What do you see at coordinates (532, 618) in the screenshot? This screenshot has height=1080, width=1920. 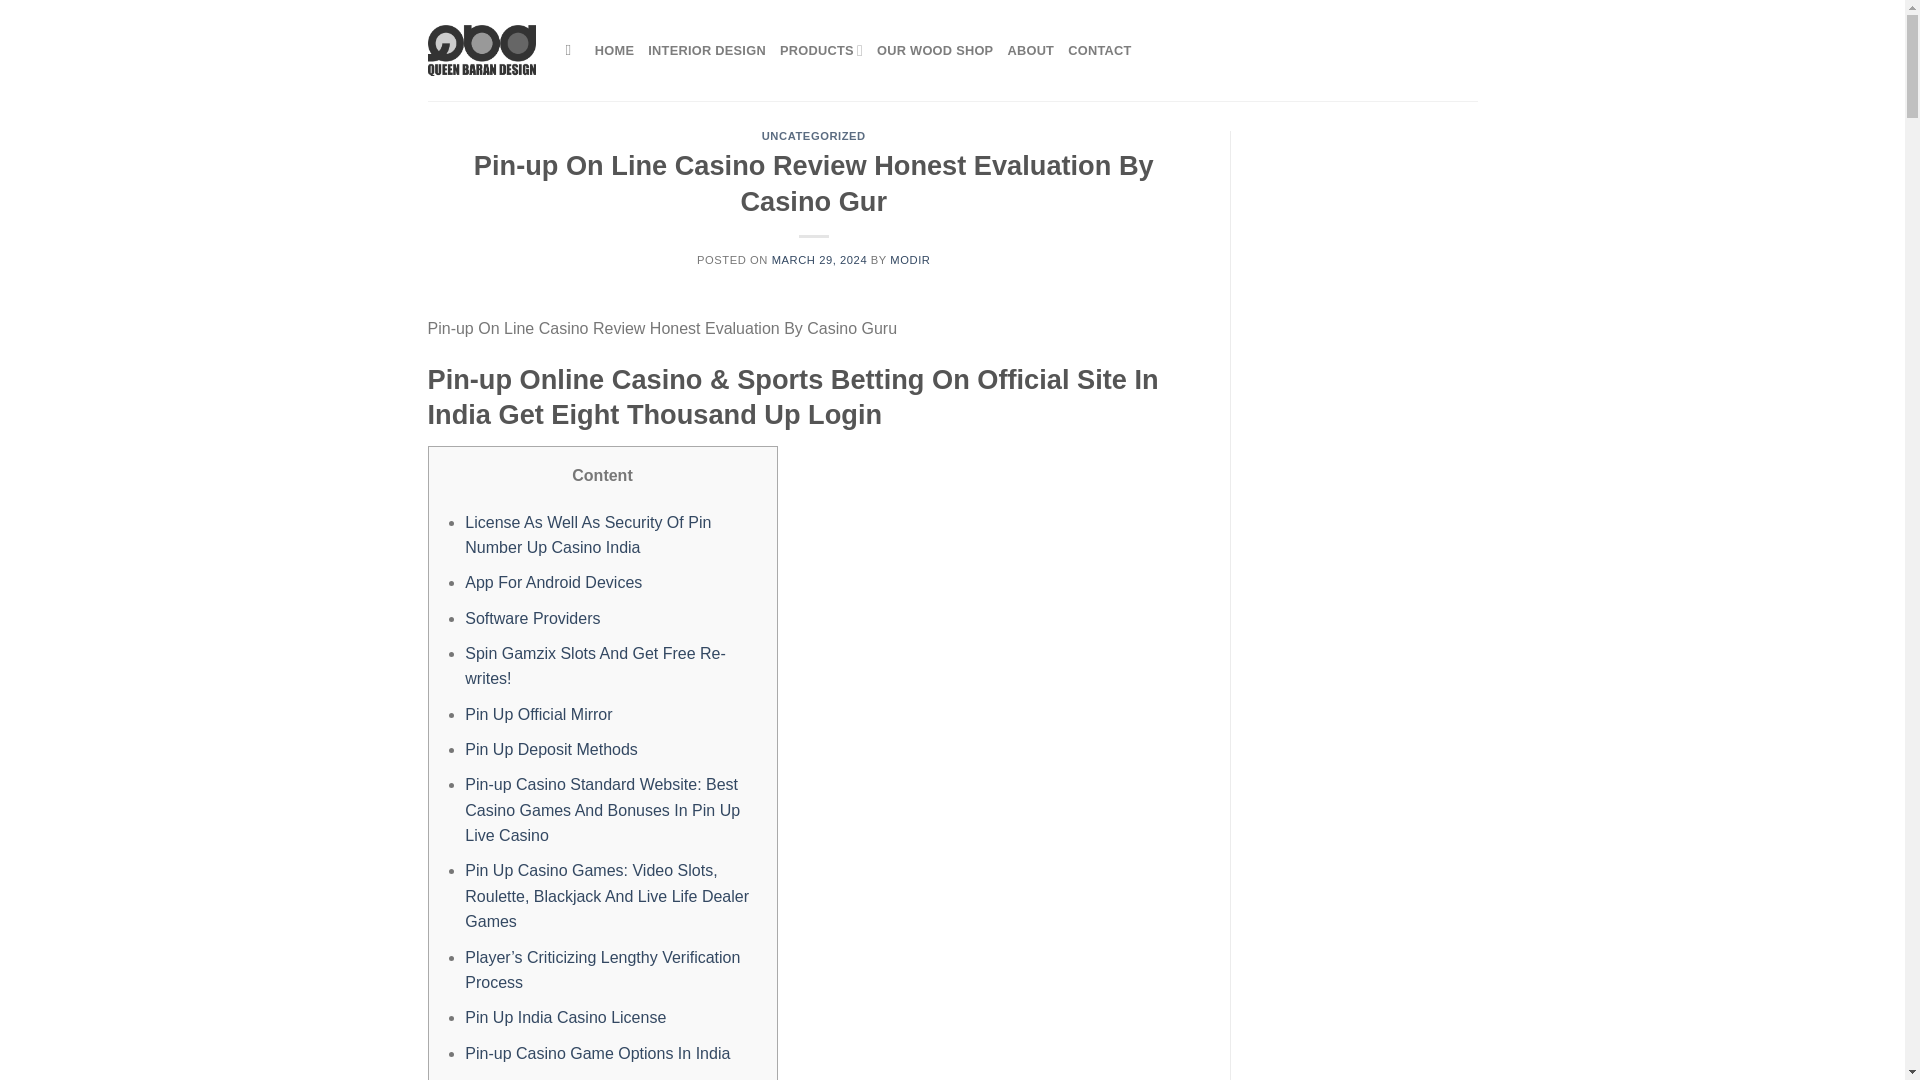 I see `Software Providers` at bounding box center [532, 618].